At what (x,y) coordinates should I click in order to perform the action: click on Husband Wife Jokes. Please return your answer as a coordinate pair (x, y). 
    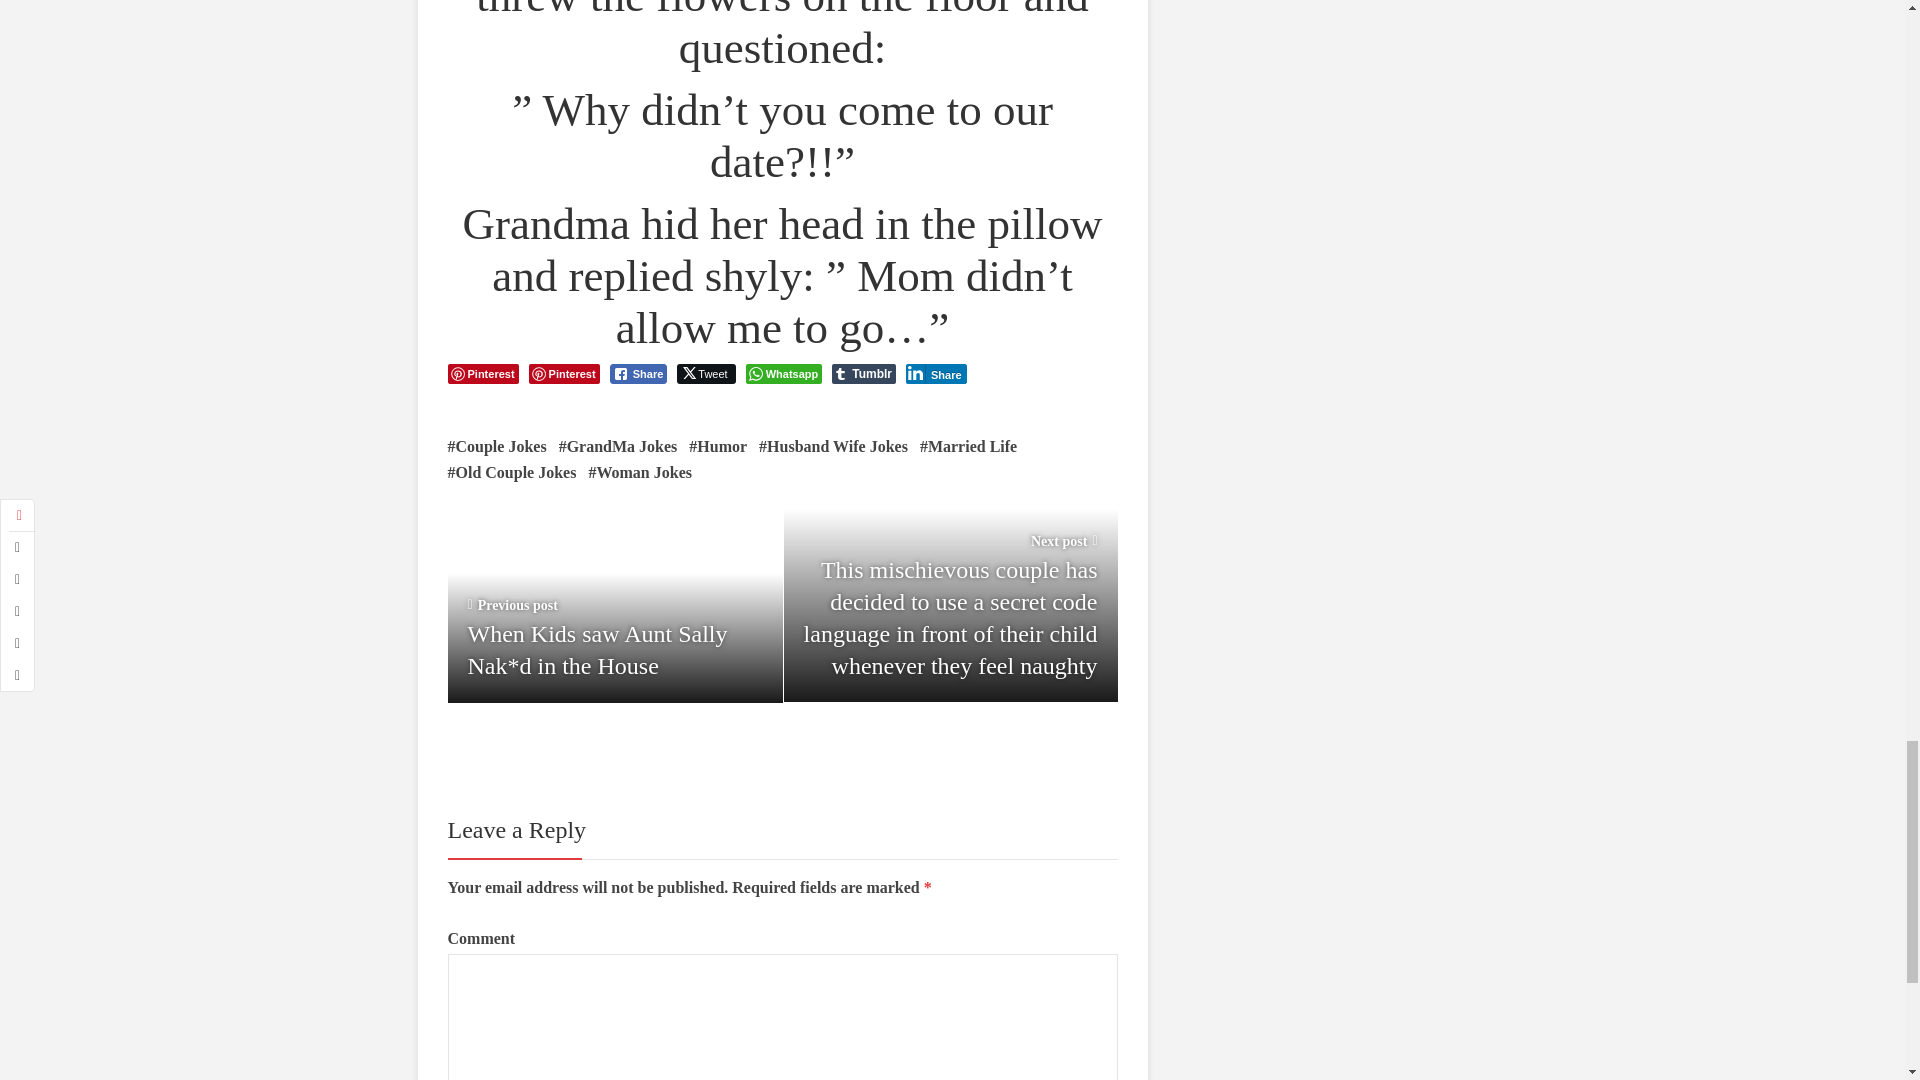
    Looking at the image, I should click on (833, 447).